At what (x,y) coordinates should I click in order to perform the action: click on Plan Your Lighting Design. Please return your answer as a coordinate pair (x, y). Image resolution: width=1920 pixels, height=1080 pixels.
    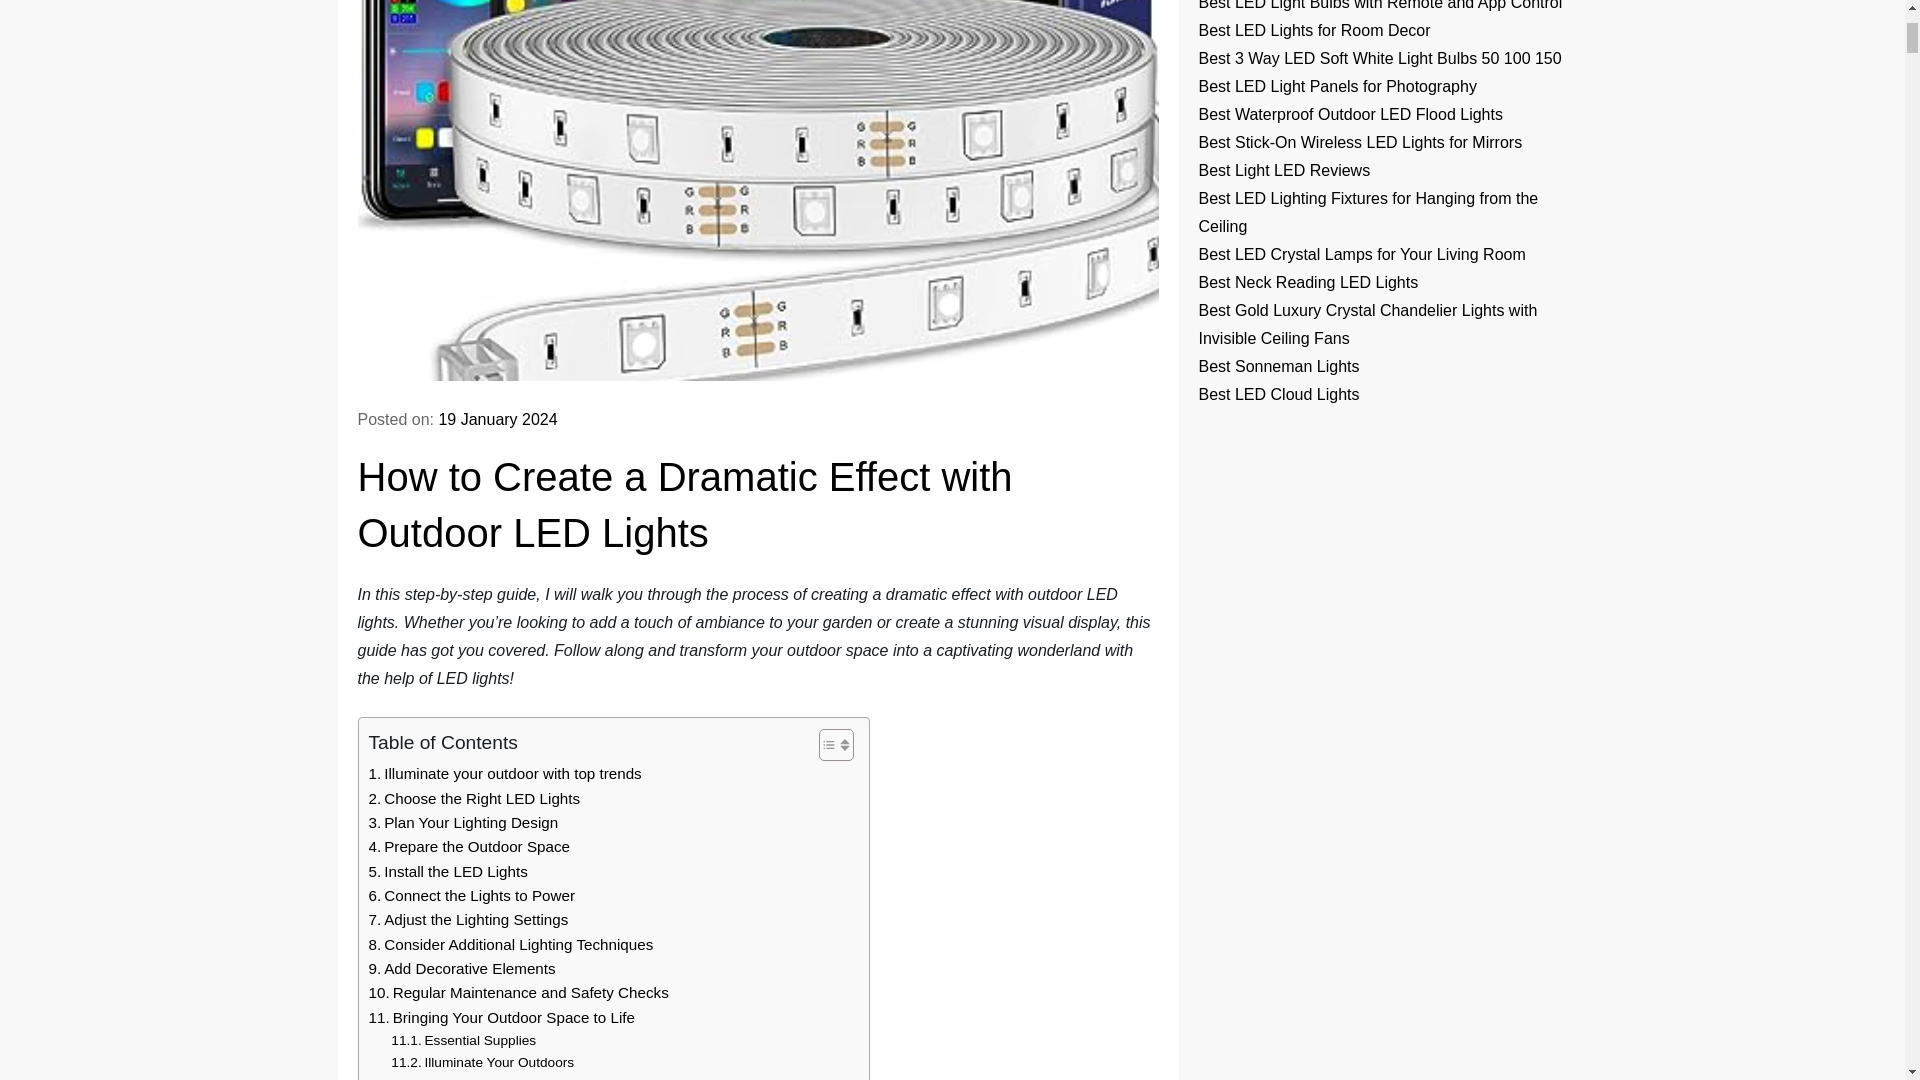
    Looking at the image, I should click on (463, 822).